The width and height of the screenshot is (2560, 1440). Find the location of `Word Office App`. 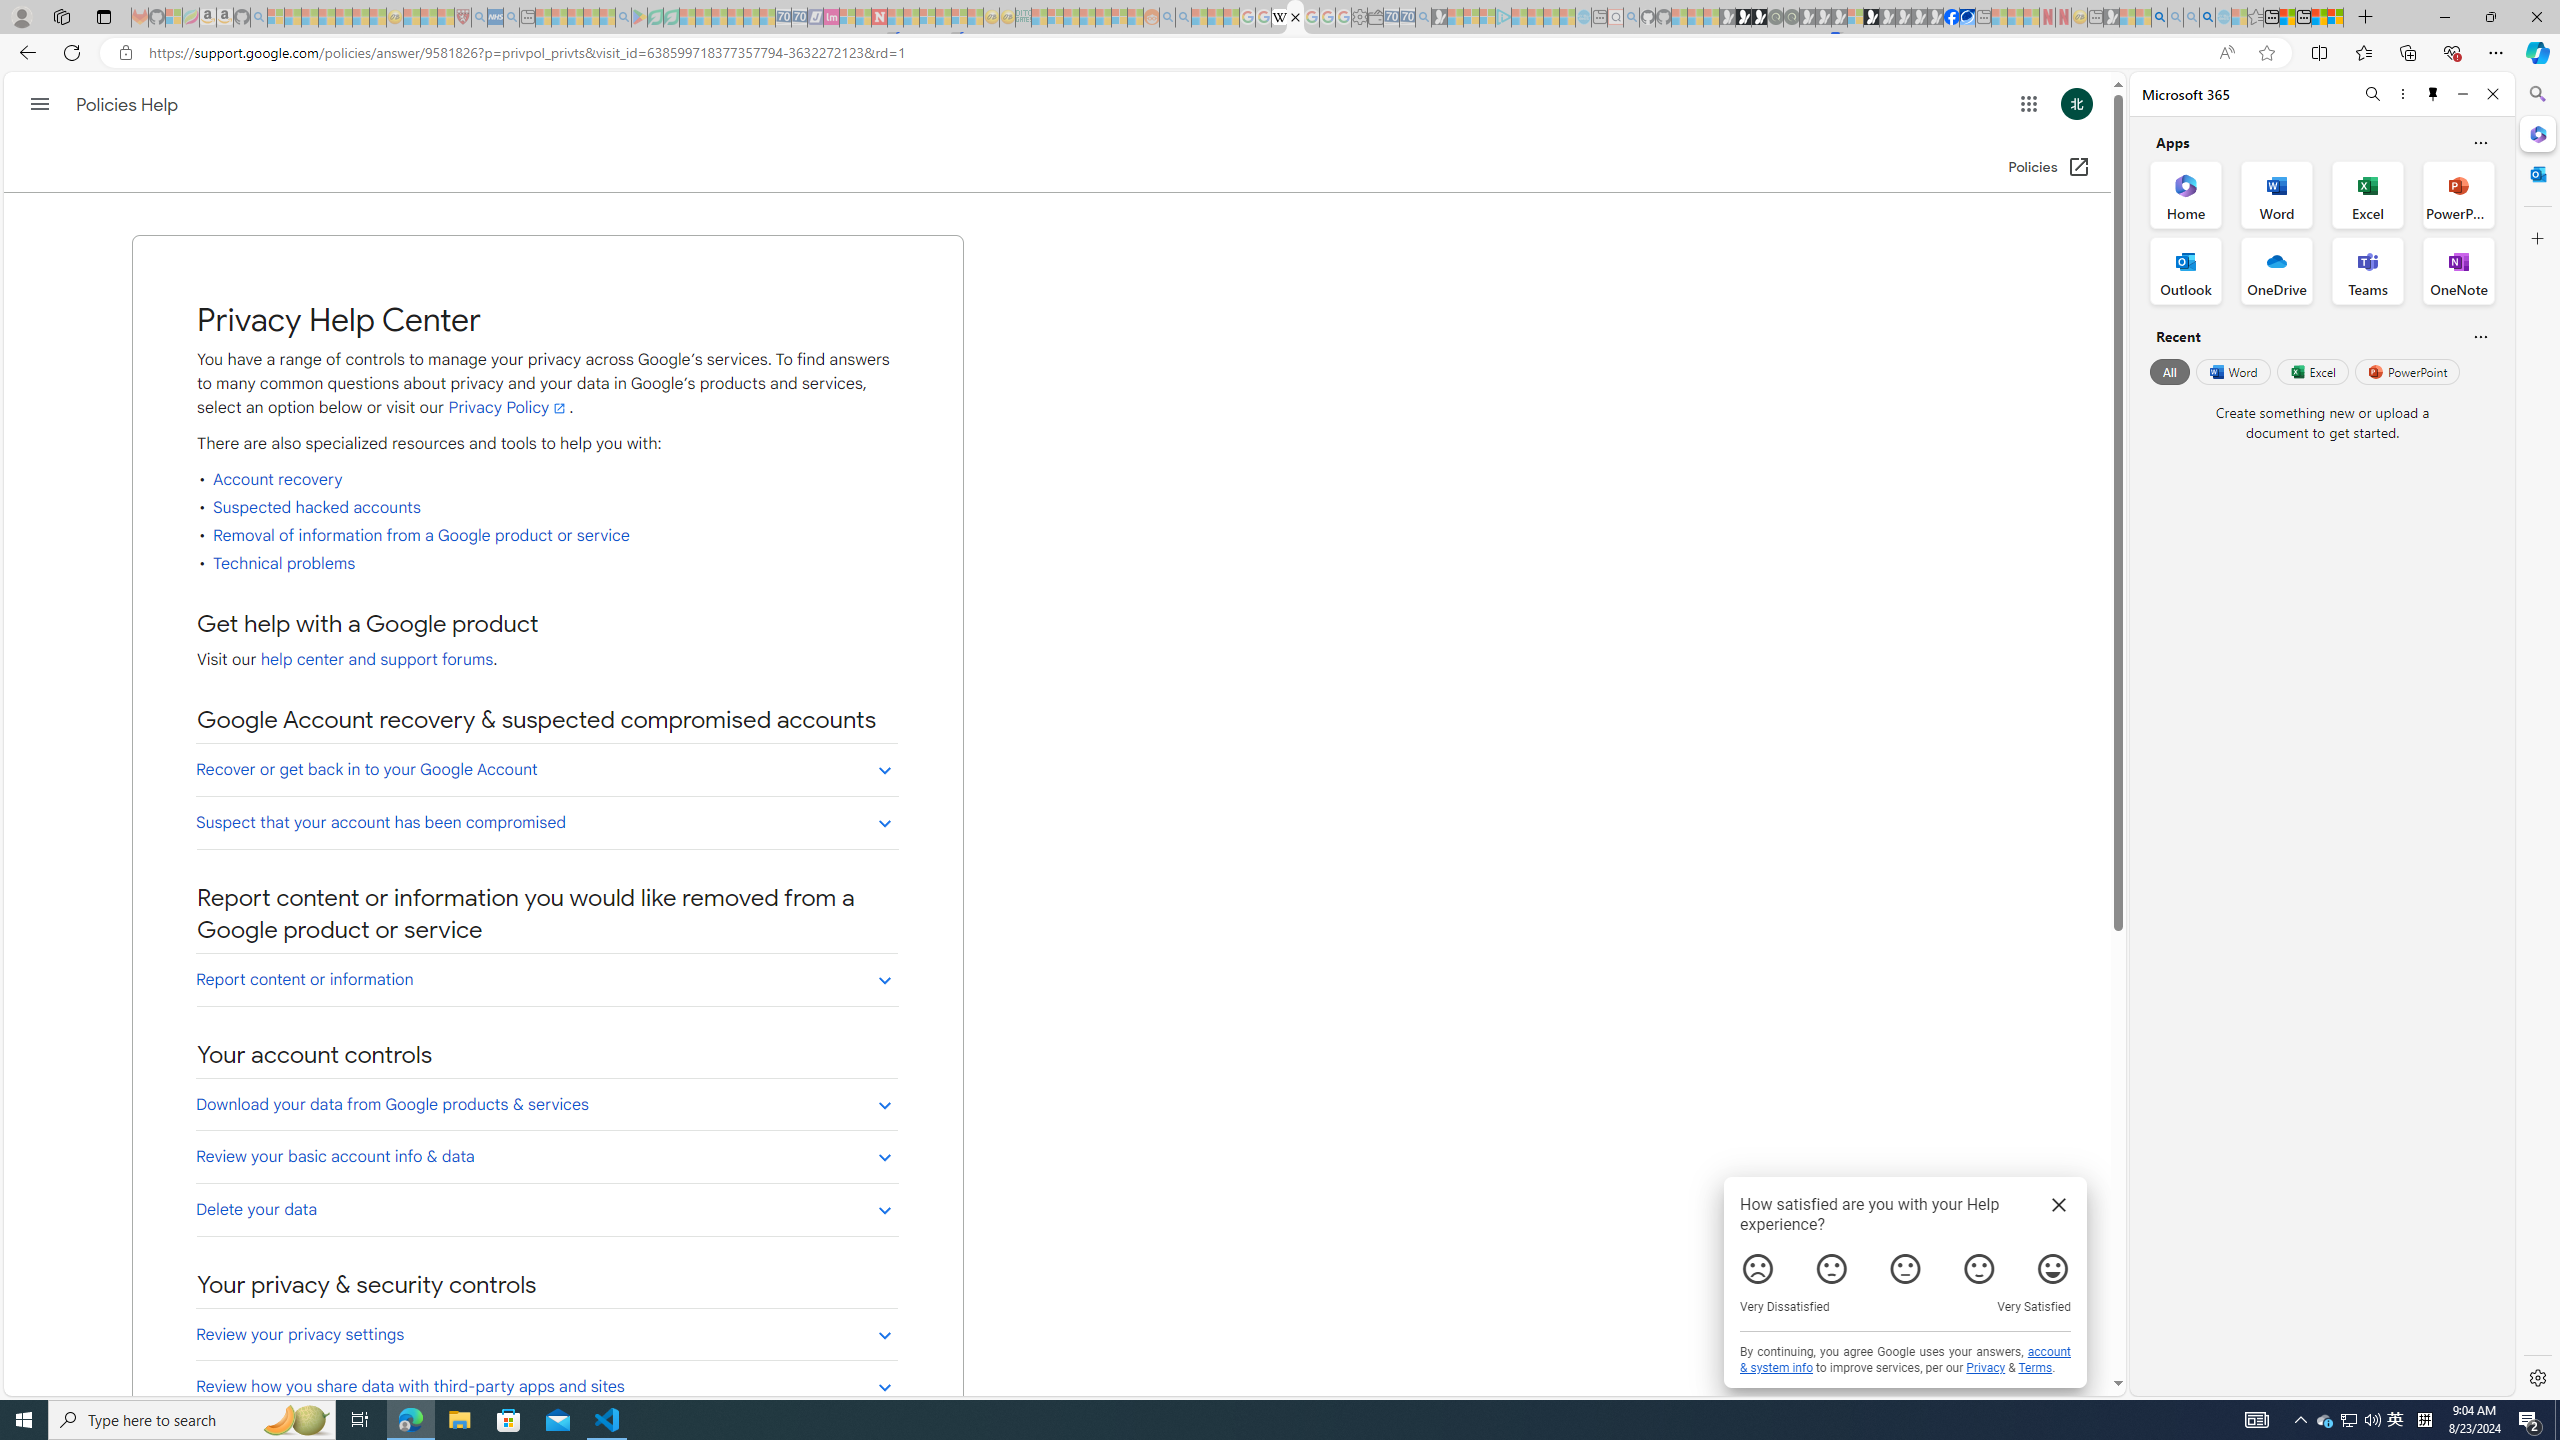

Word Office App is located at coordinates (2277, 194).